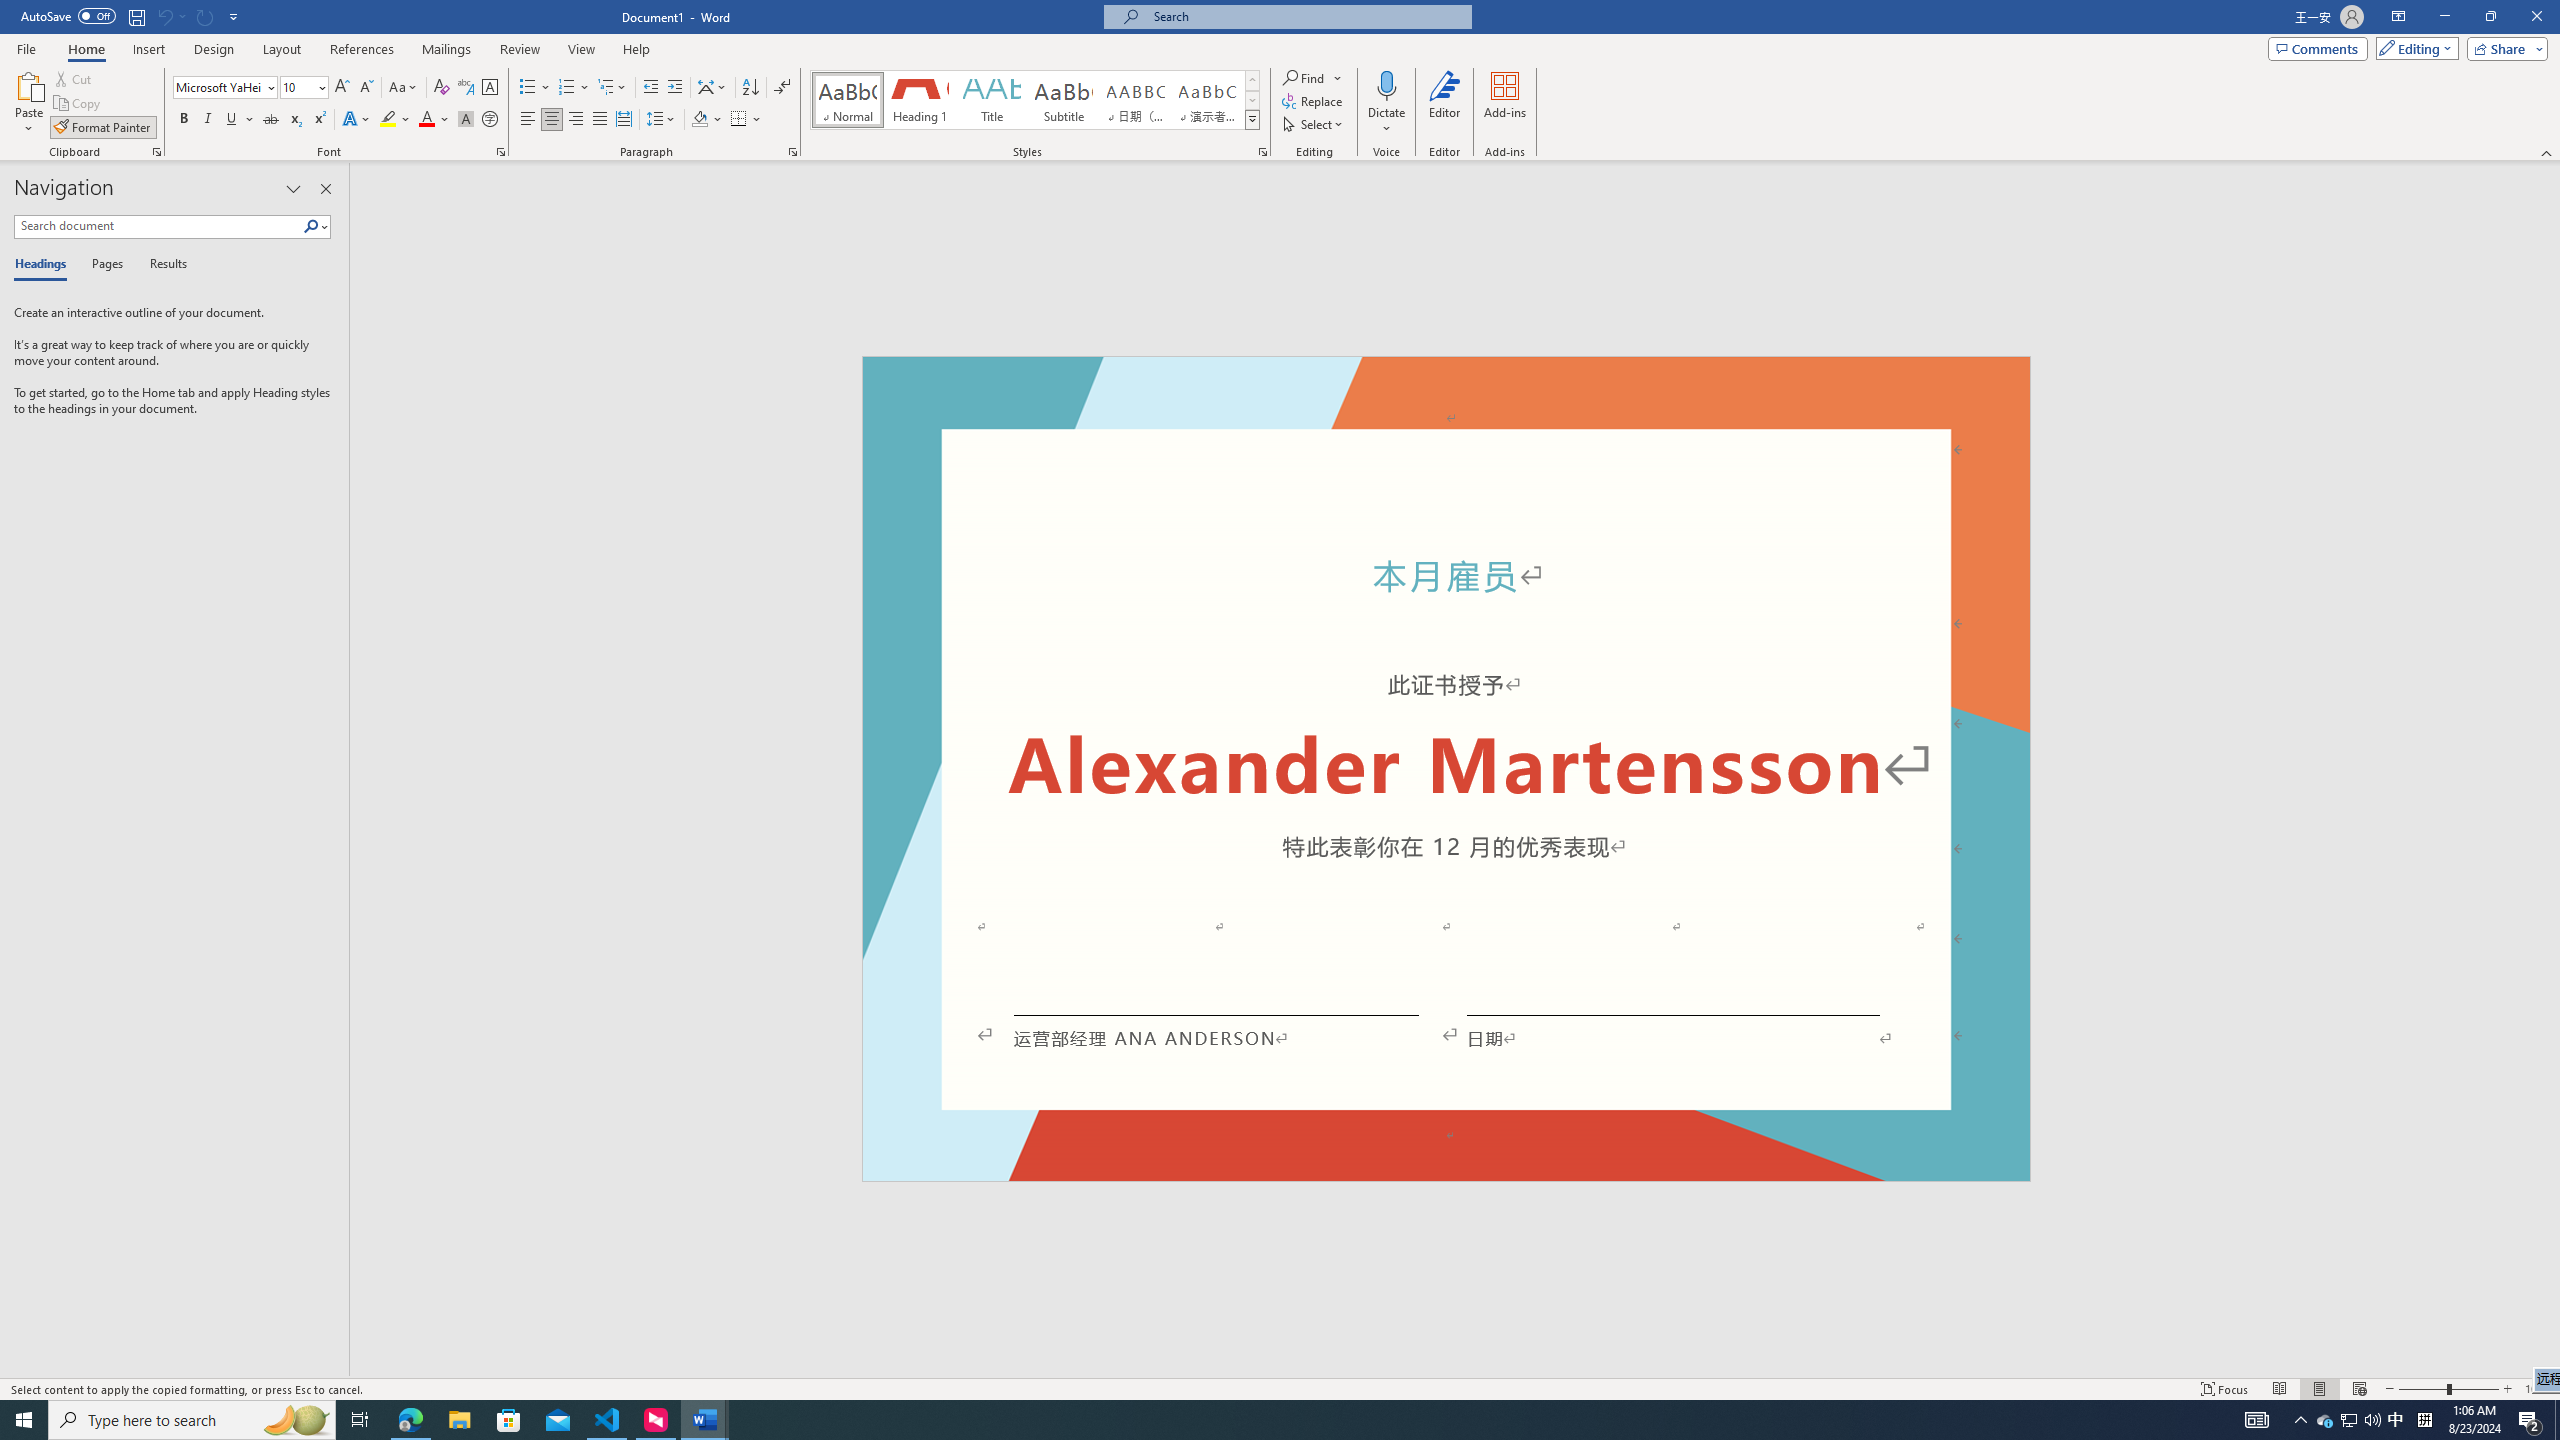  What do you see at coordinates (74, 78) in the screenshot?
I see `Cut` at bounding box center [74, 78].